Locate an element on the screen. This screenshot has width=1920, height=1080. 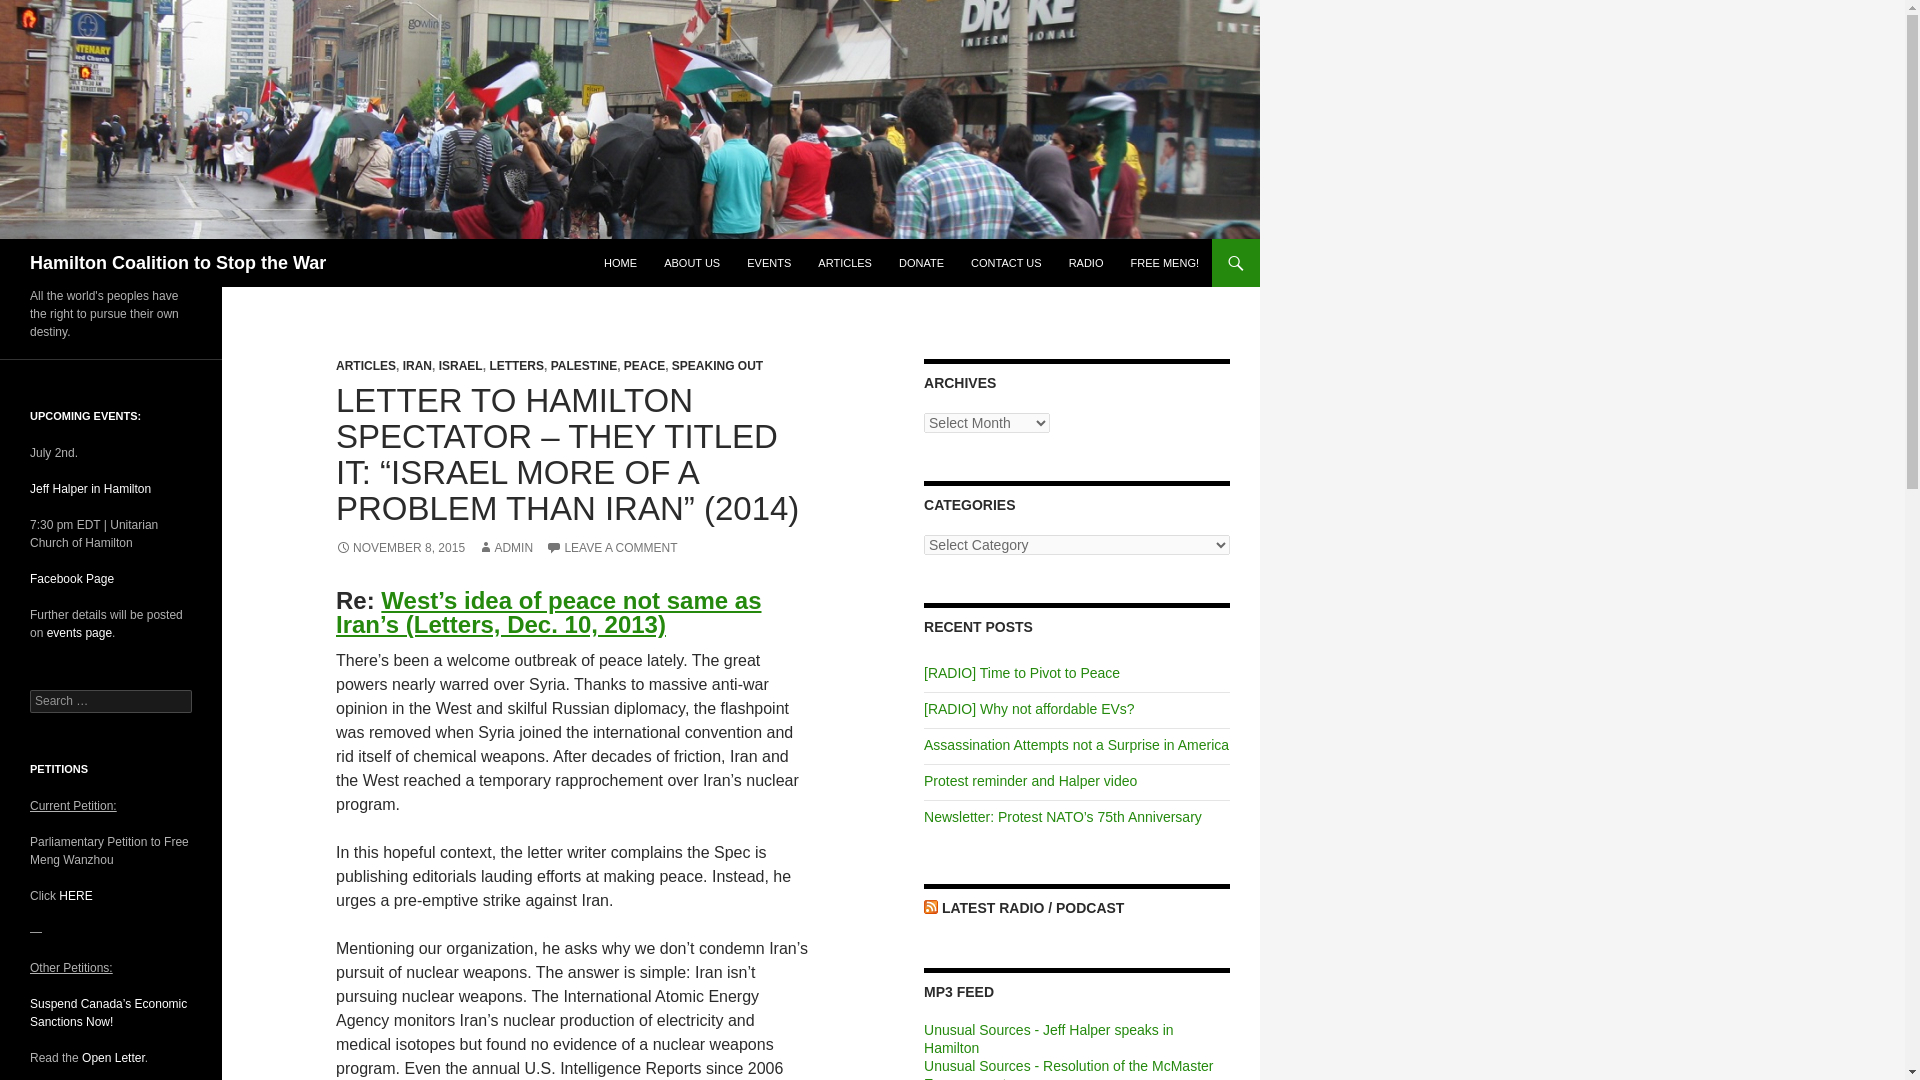
DONATE is located at coordinates (922, 262).